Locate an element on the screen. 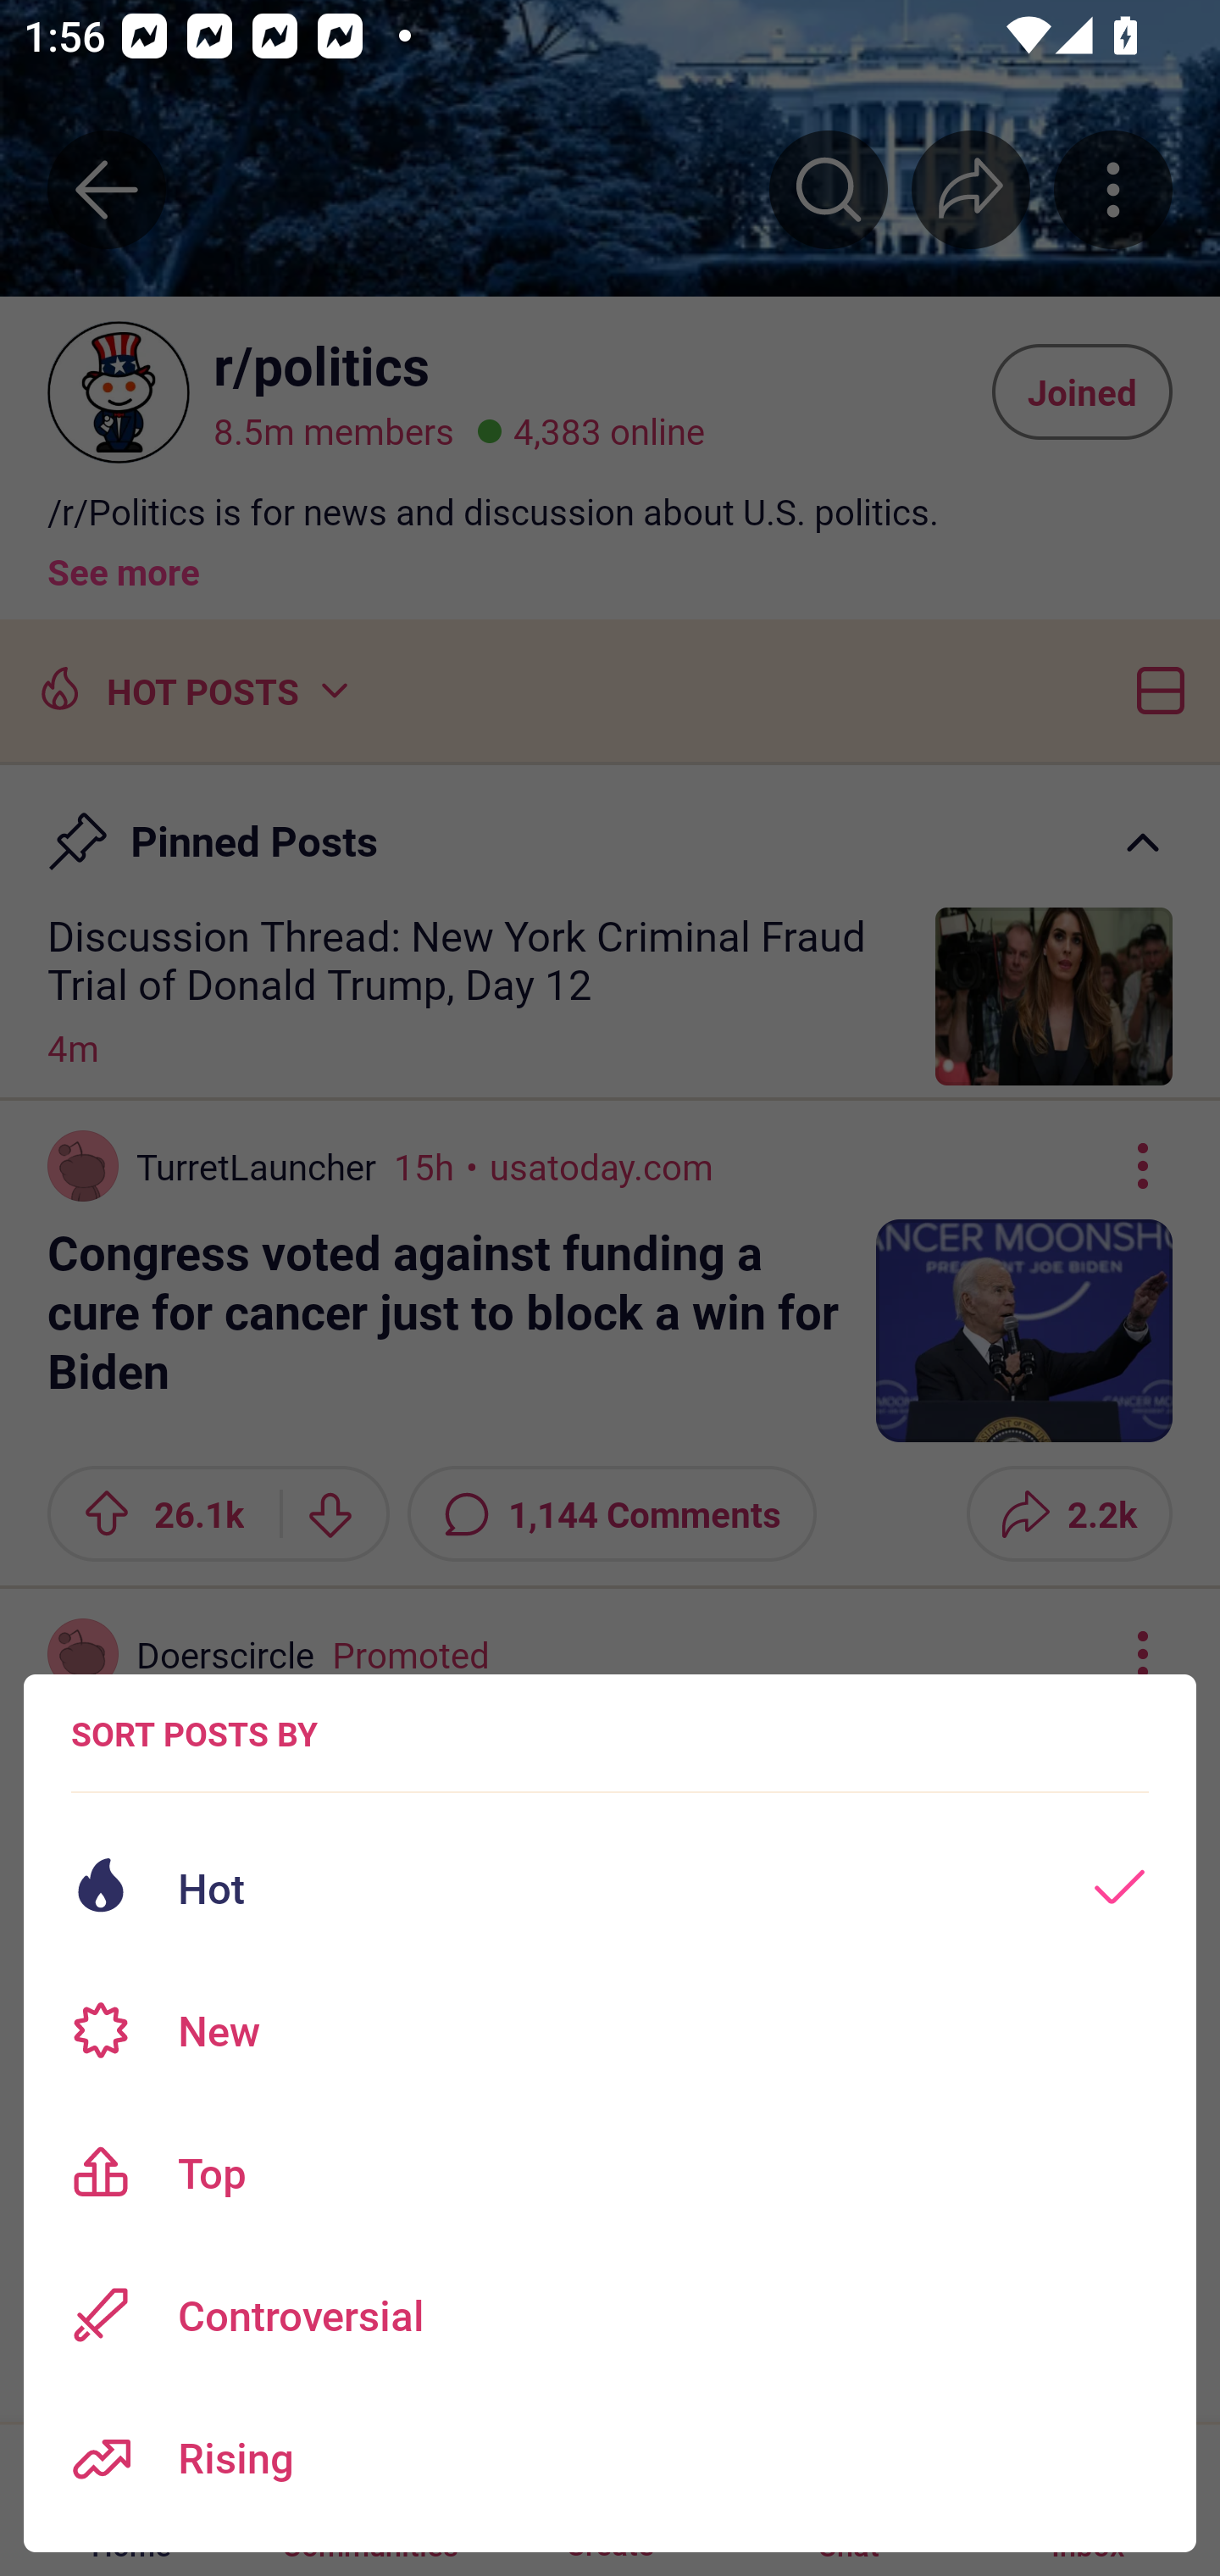 The width and height of the screenshot is (1220, 2576). New is located at coordinates (610, 2030).